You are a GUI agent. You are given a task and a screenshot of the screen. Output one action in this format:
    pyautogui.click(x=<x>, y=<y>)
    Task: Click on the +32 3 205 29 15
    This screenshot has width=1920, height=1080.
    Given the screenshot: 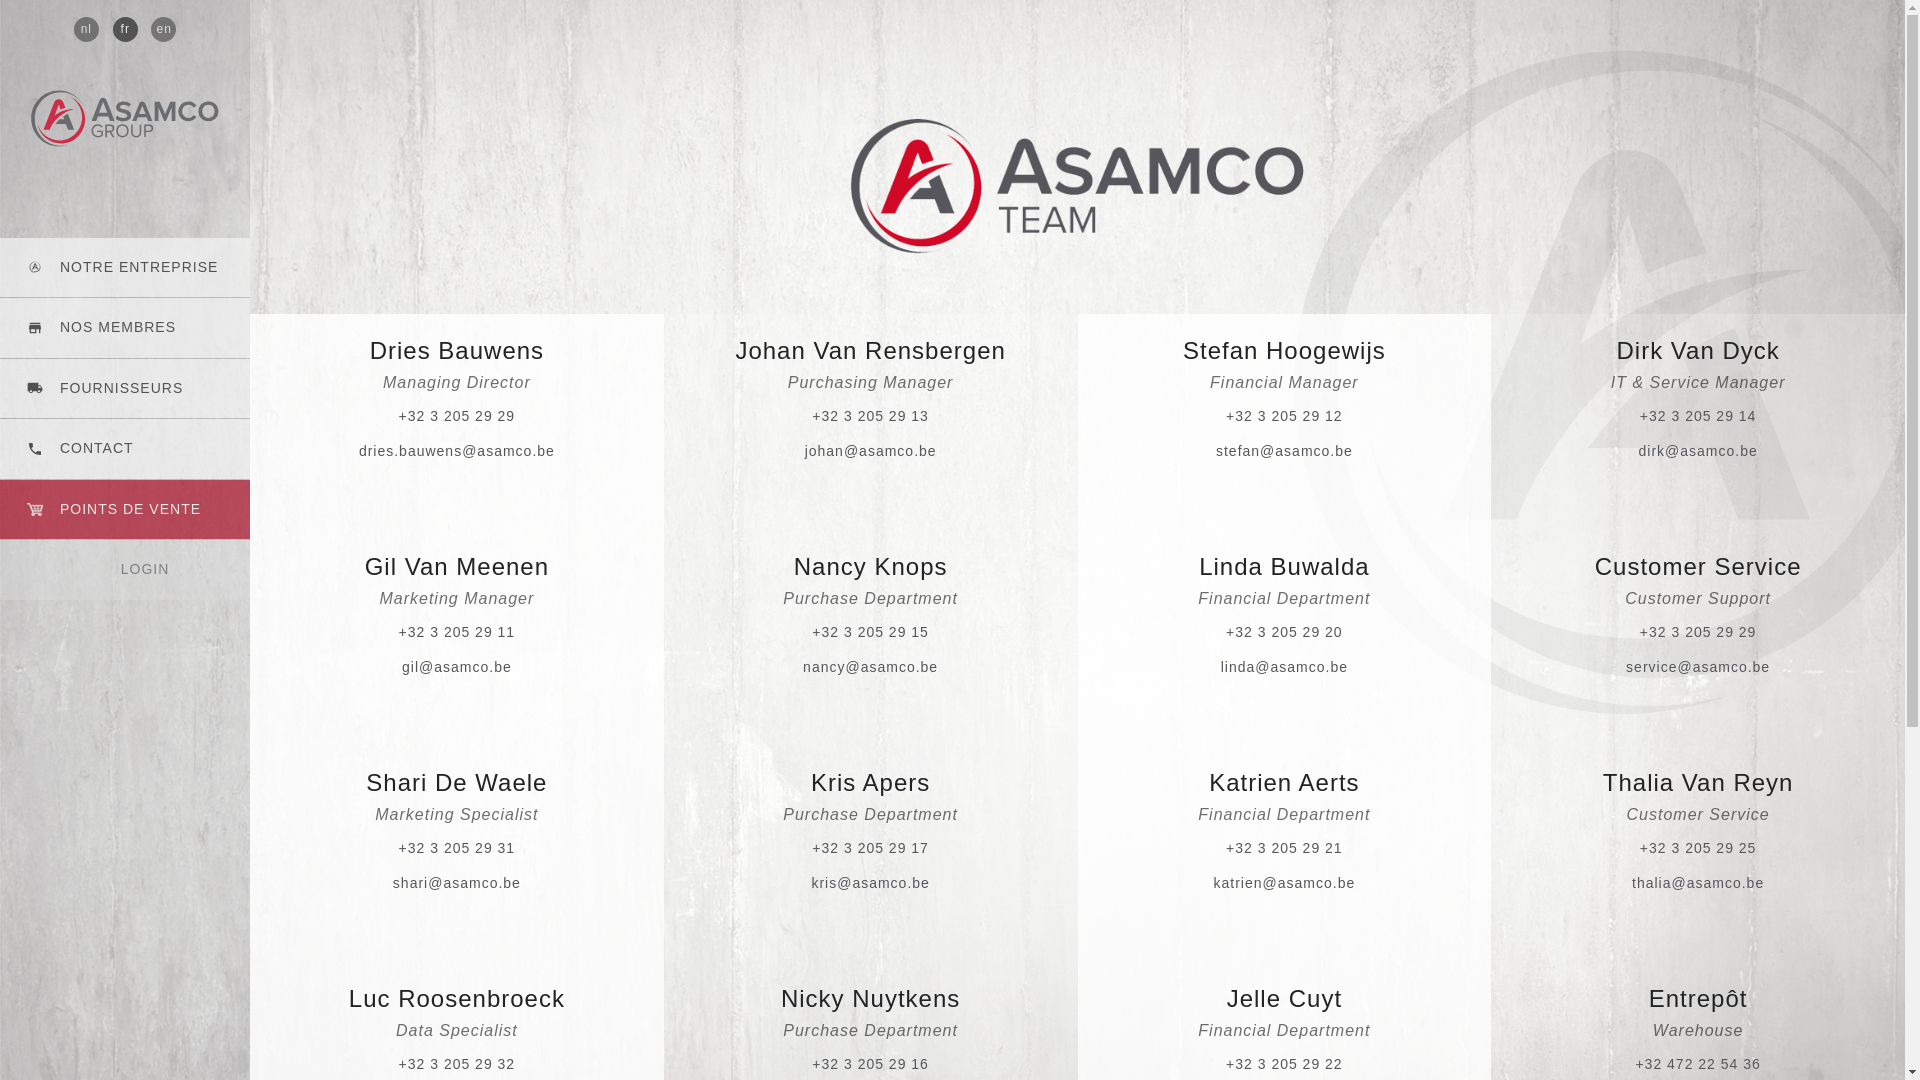 What is the action you would take?
    pyautogui.click(x=870, y=632)
    